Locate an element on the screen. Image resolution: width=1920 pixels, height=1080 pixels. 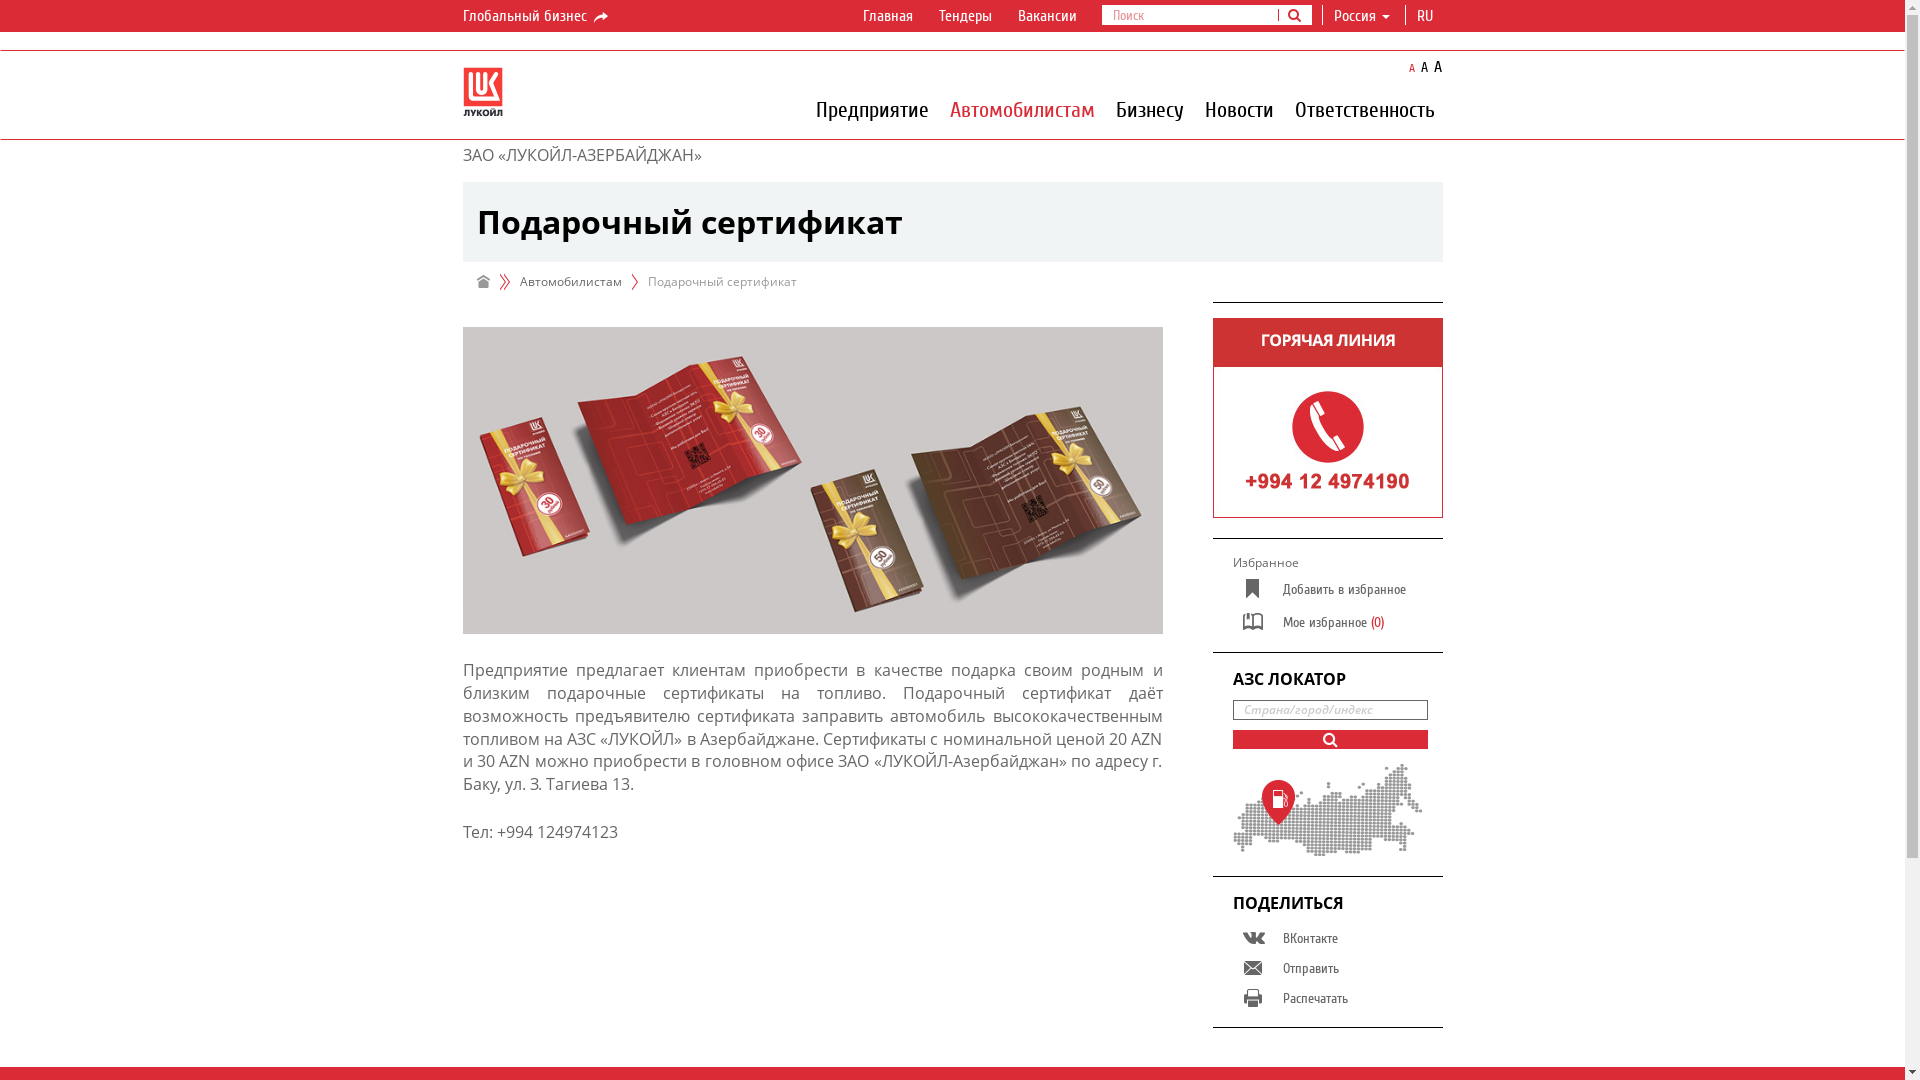
A is located at coordinates (1412, 68).